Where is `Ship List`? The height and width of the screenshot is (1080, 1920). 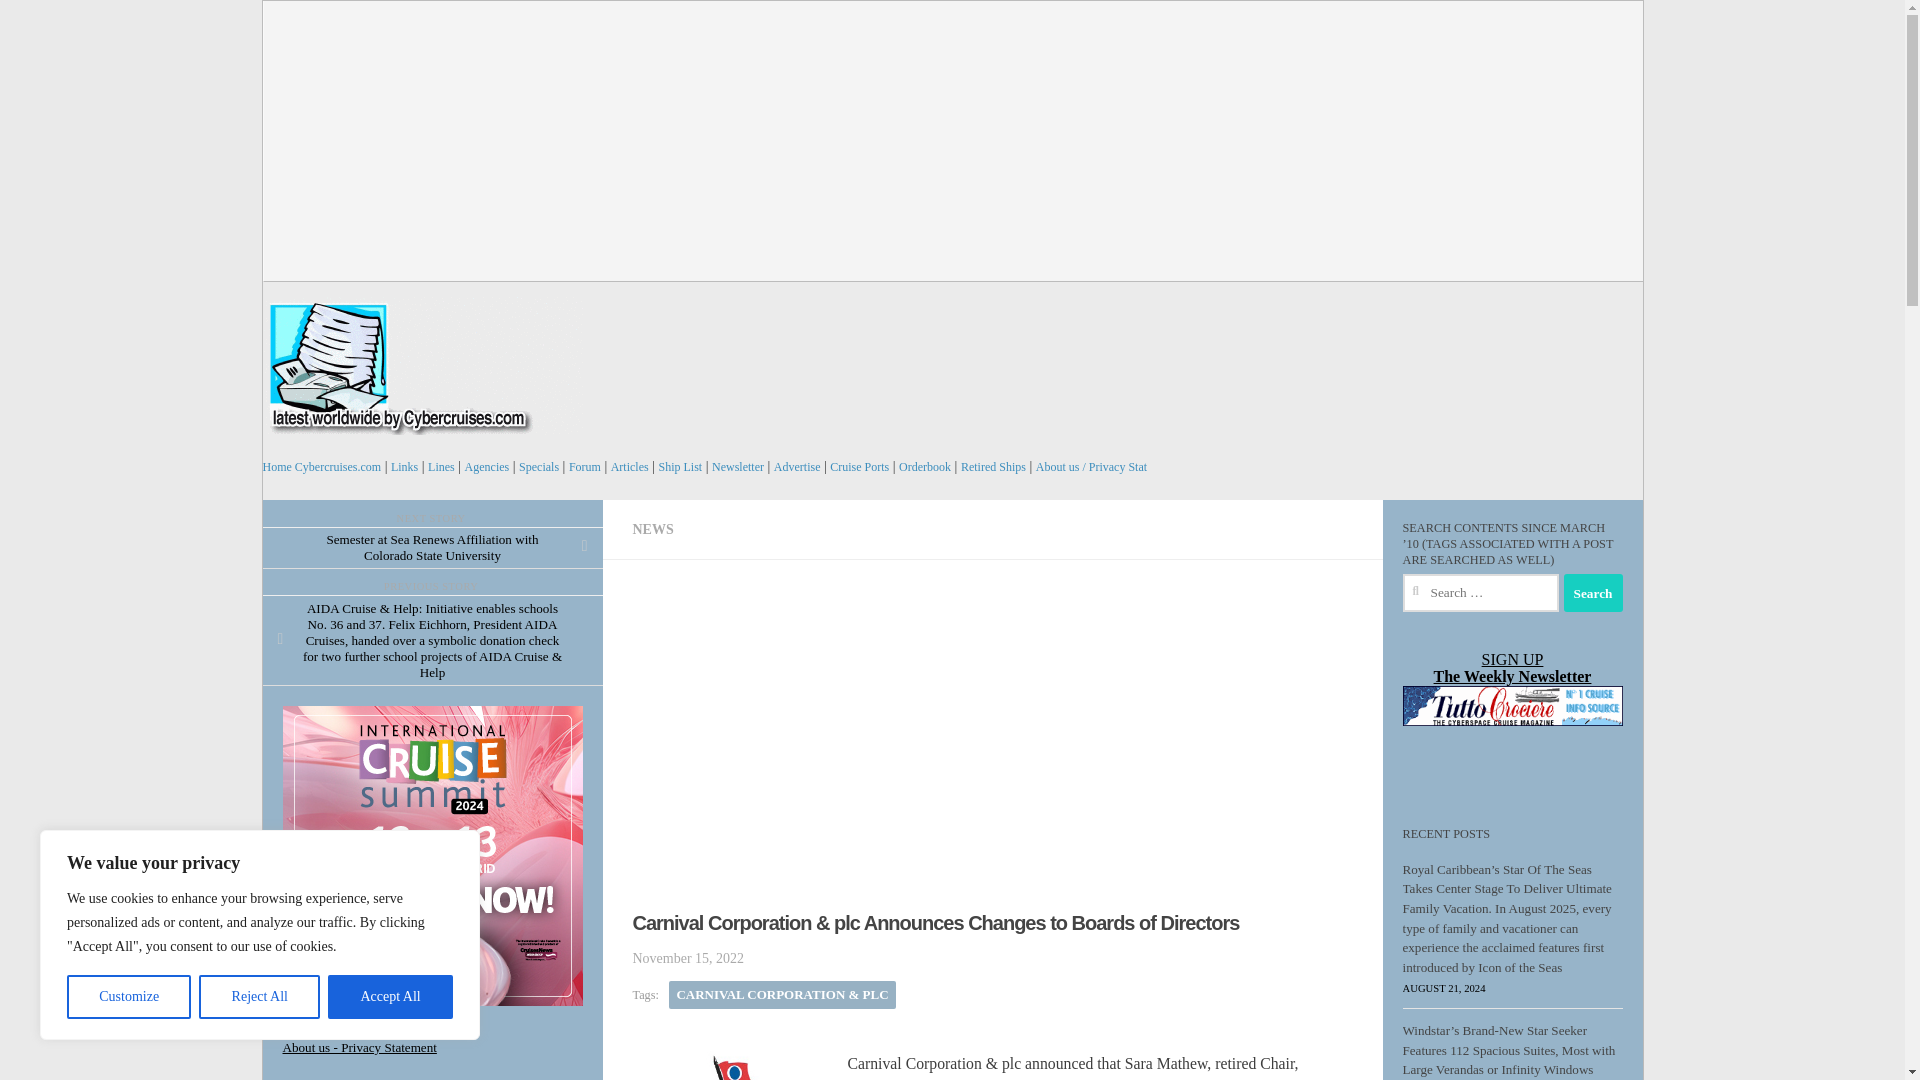 Ship List is located at coordinates (680, 467).